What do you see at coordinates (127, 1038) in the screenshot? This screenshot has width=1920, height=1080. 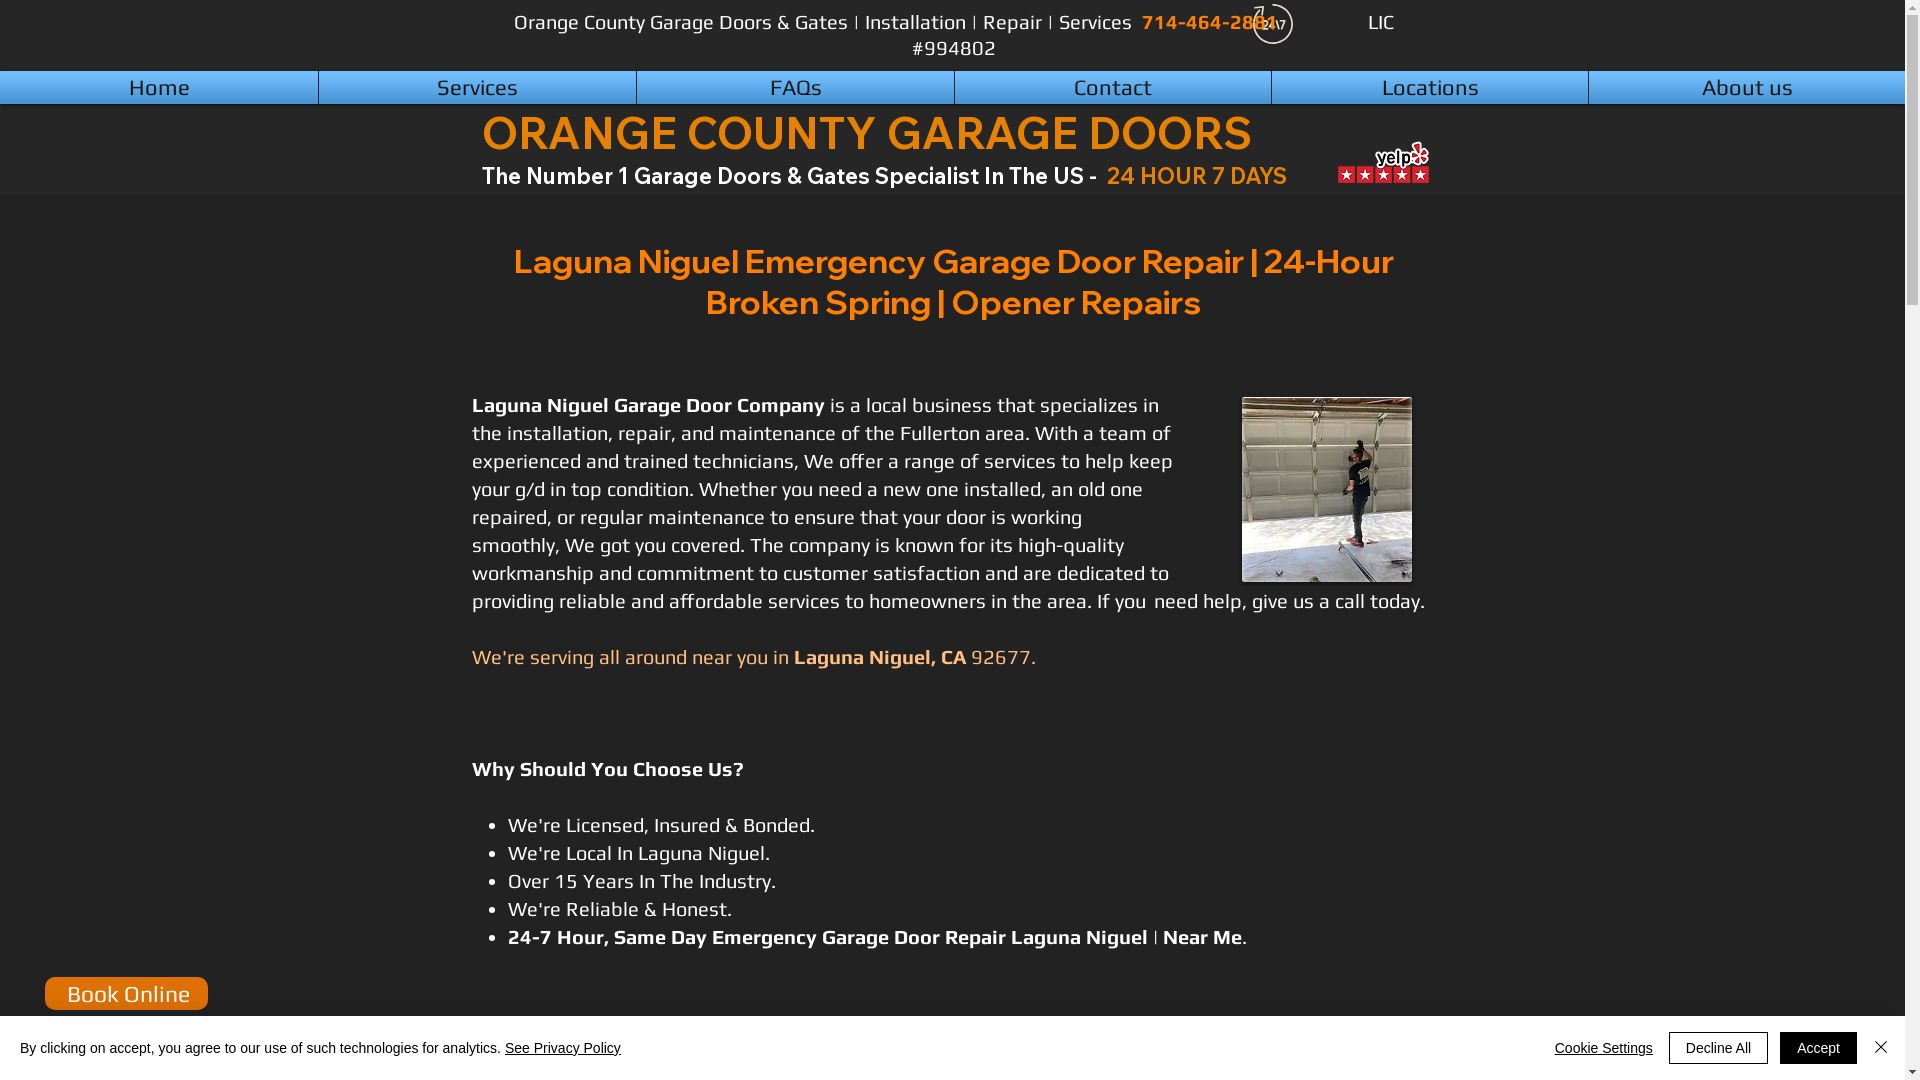 I see `888-615-4787` at bounding box center [127, 1038].